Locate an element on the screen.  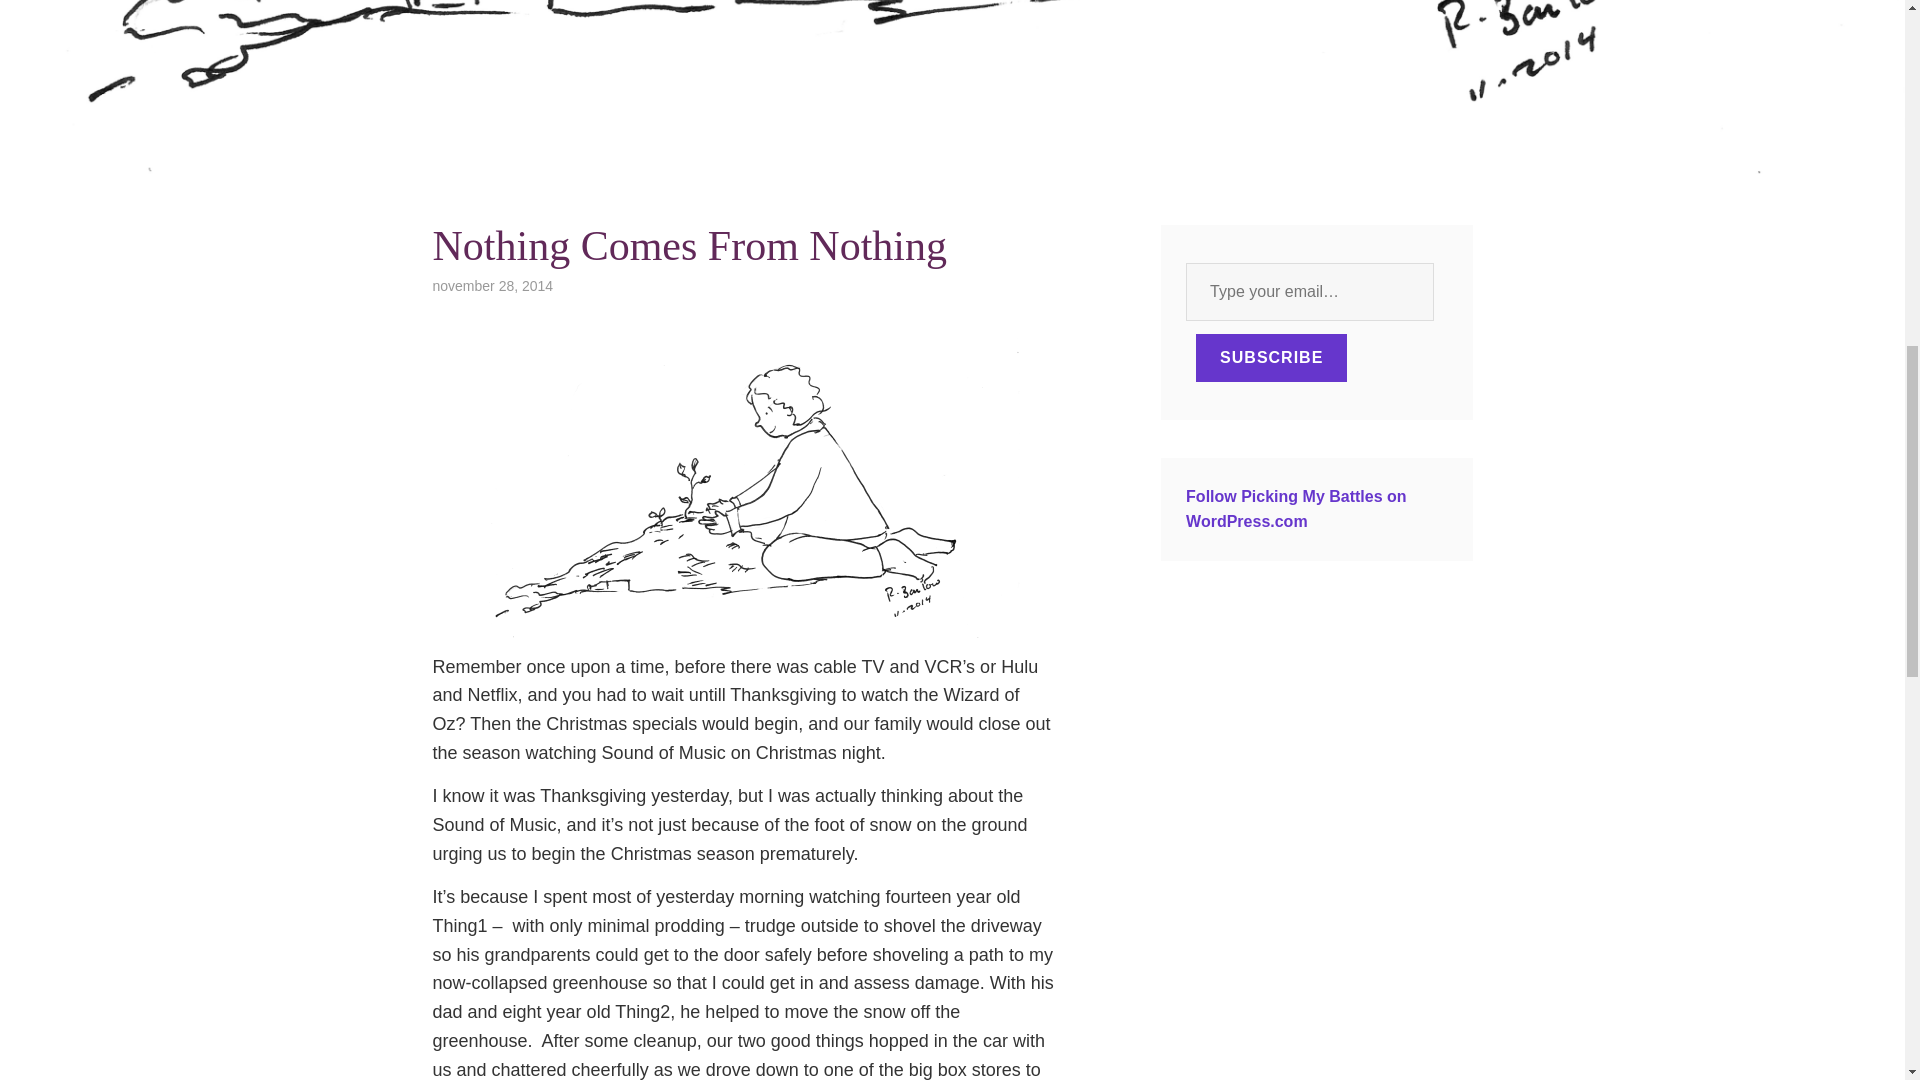
Follow Picking My Battles on WordPress.com is located at coordinates (1296, 510).